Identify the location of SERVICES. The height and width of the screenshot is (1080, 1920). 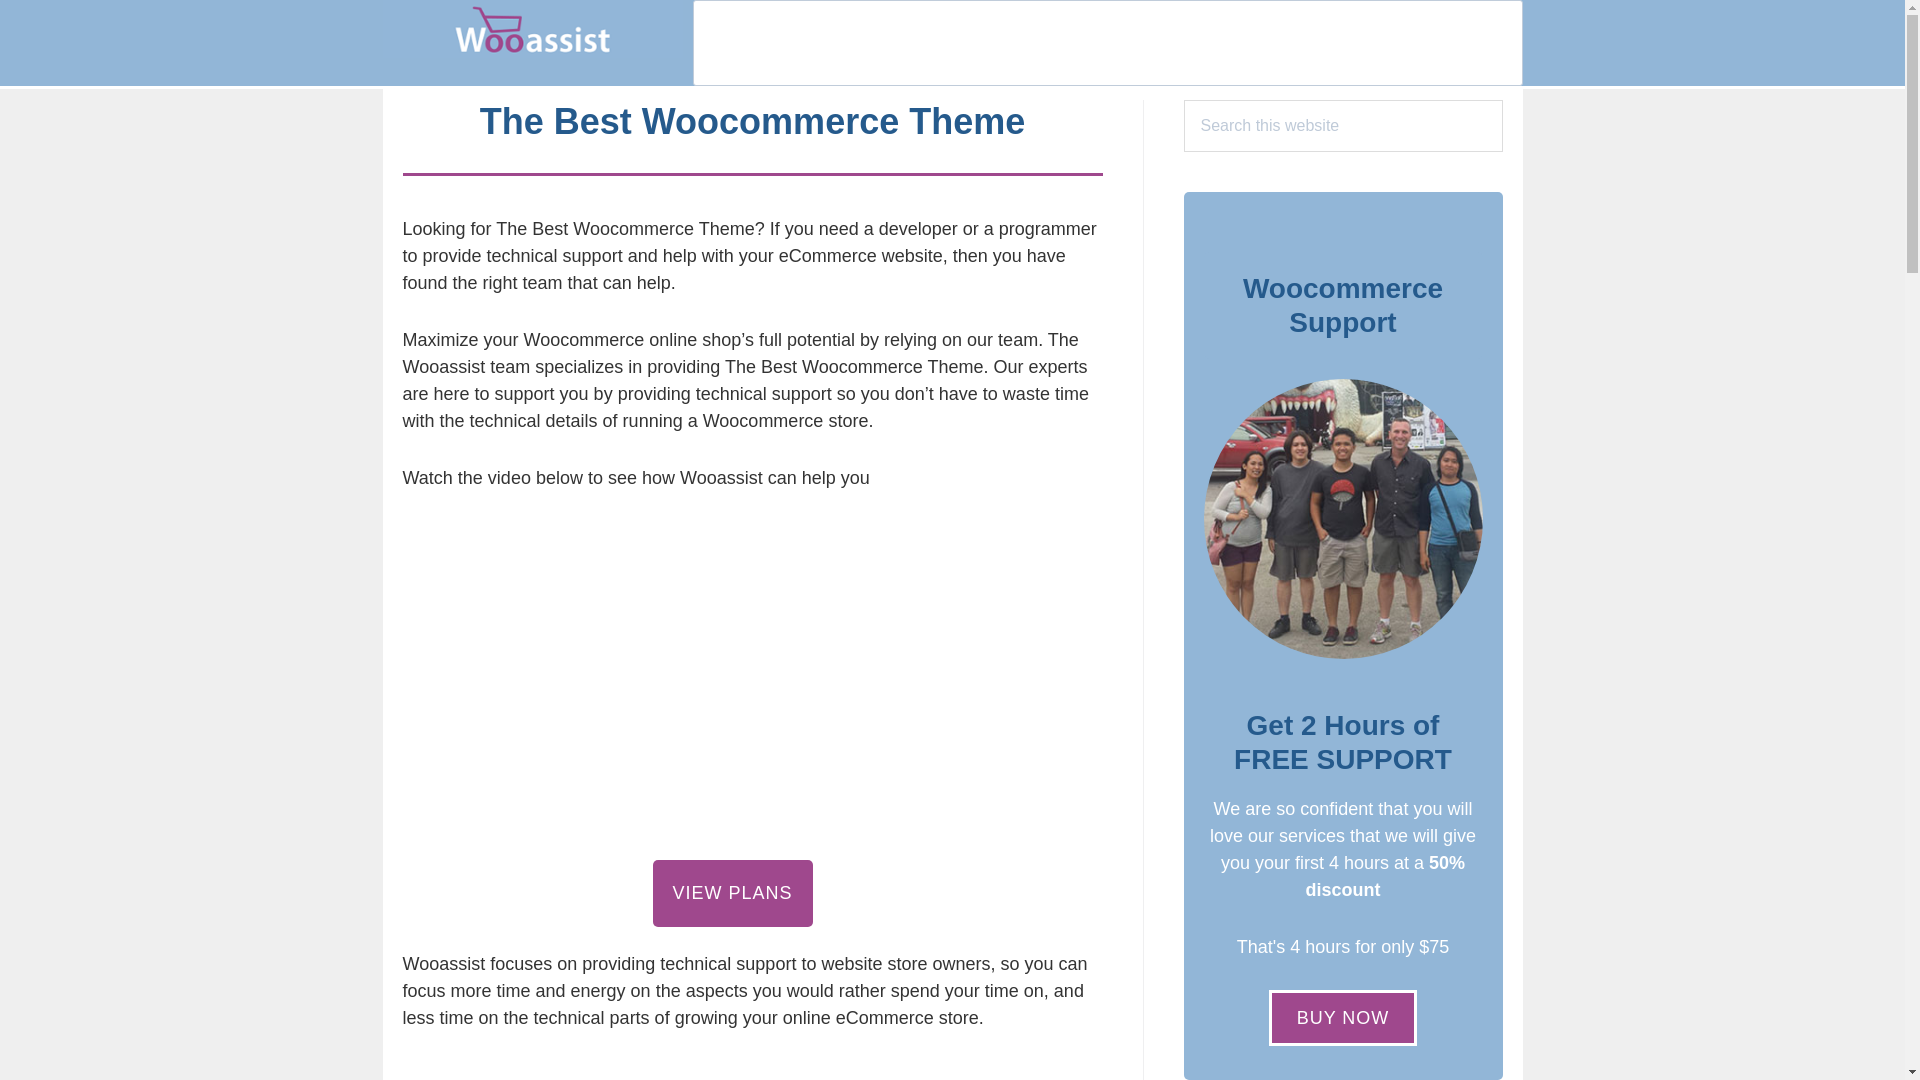
(1098, 42).